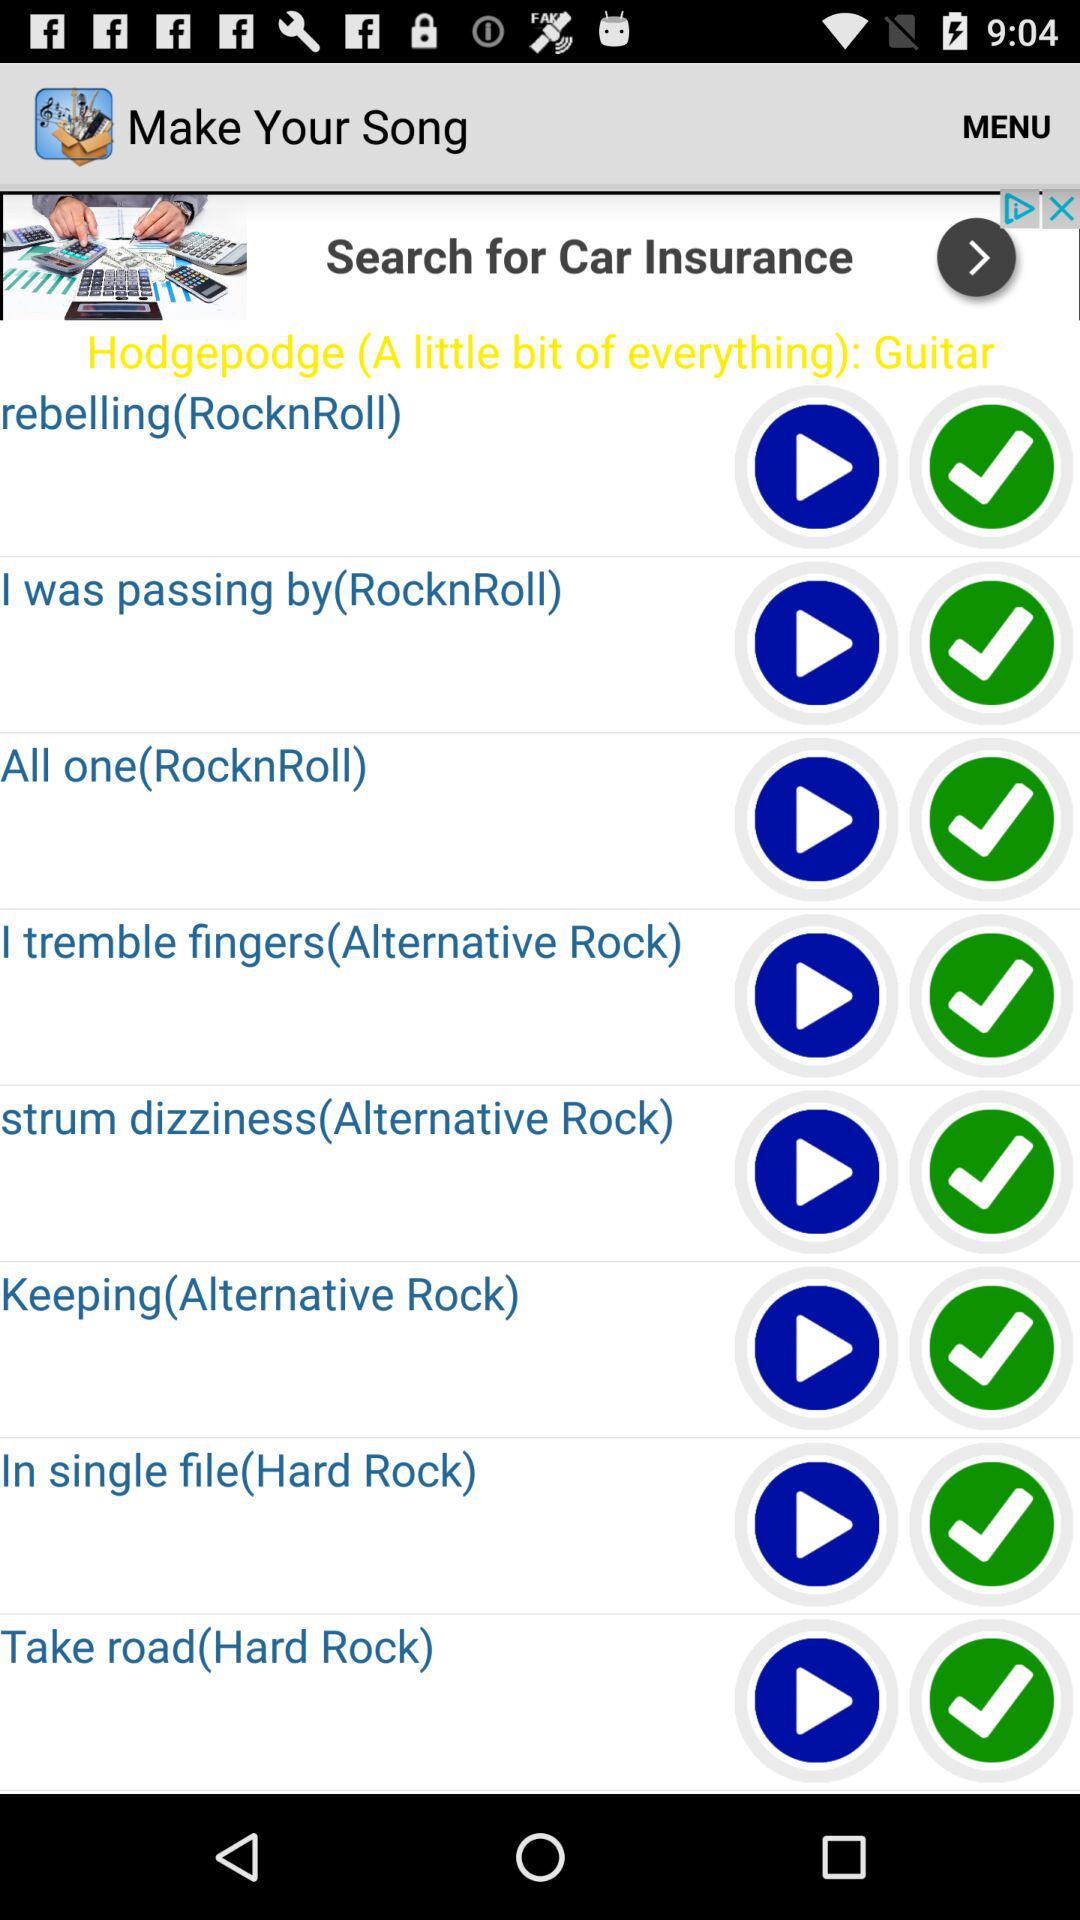 This screenshot has height=1920, width=1080. I want to click on go to next, so click(818, 1173).